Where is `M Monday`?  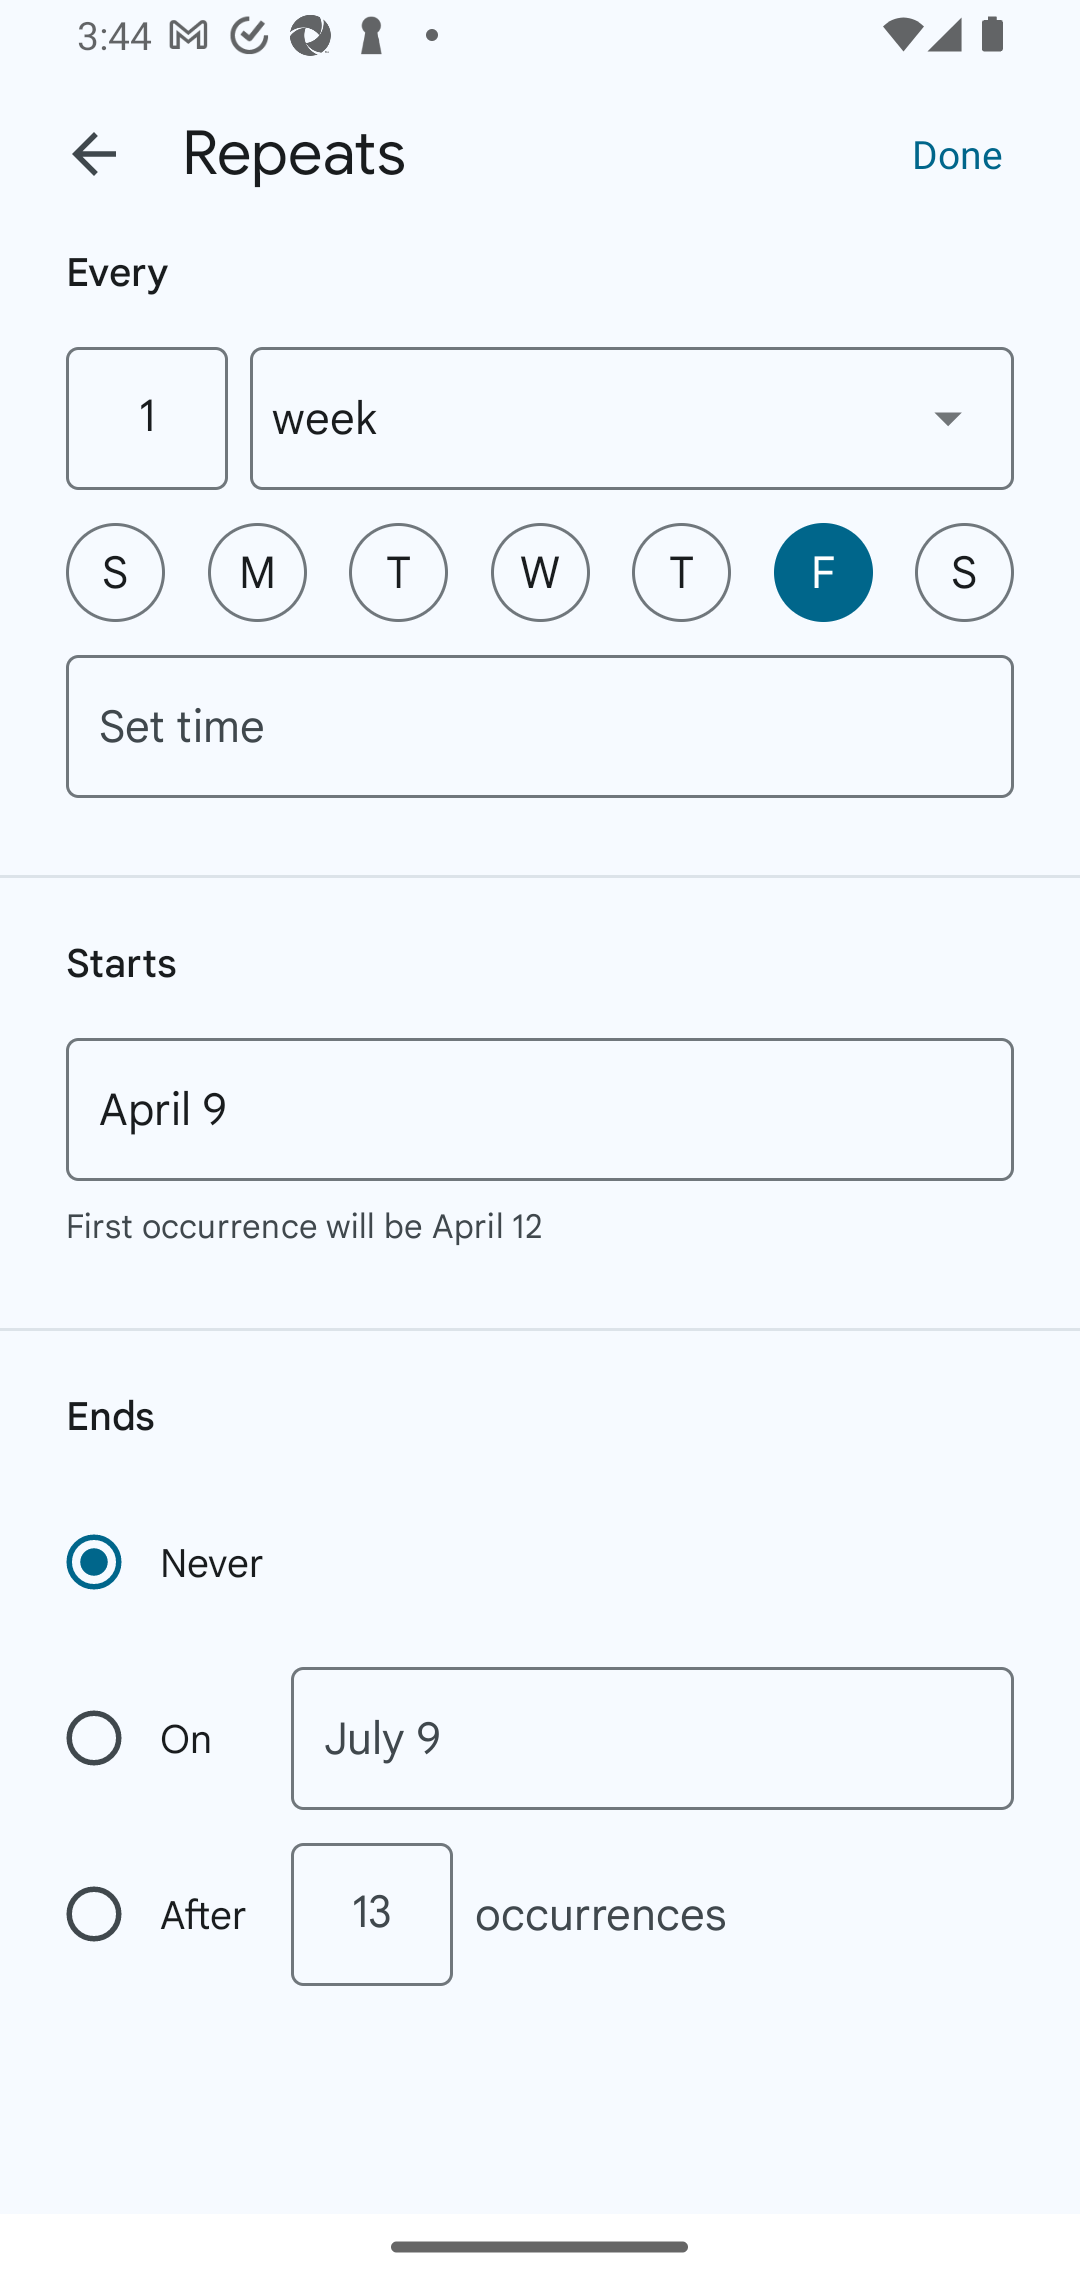 M Monday is located at coordinates (257, 572).